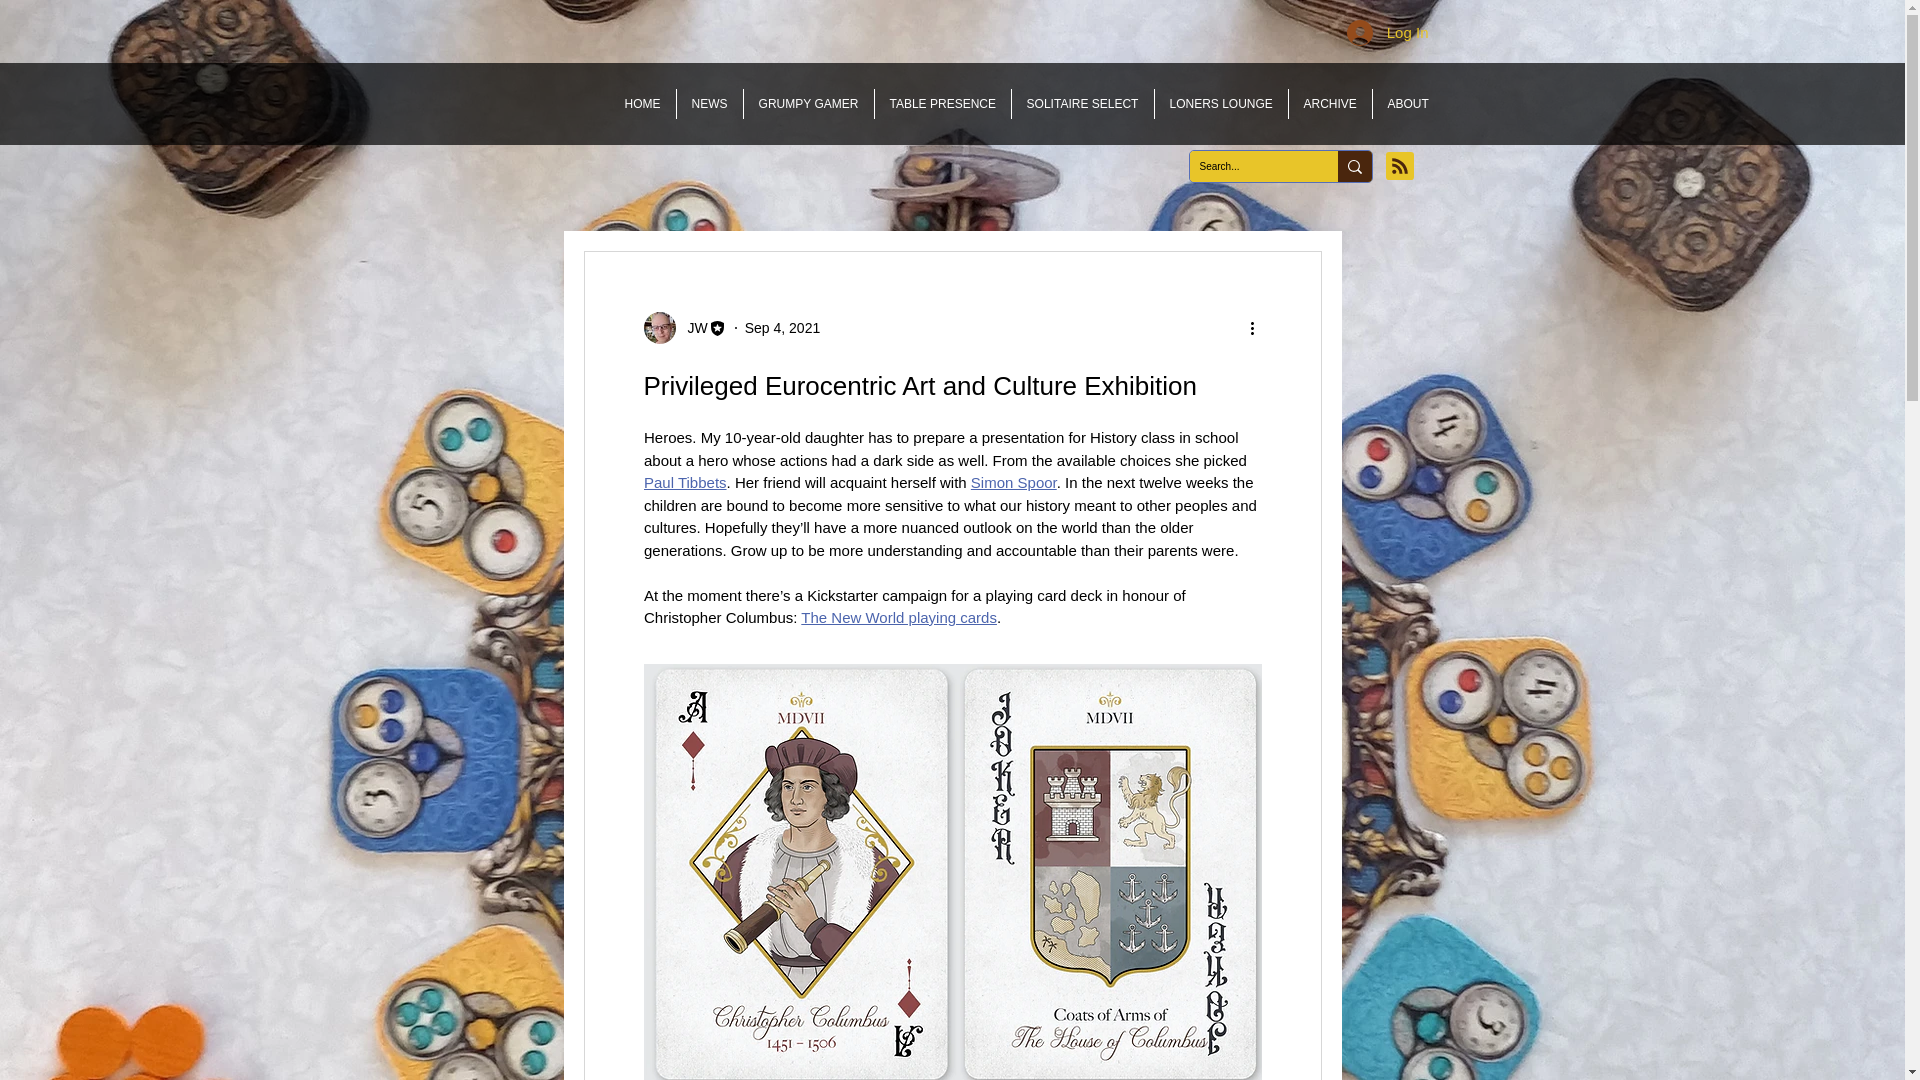  What do you see at coordinates (642, 103) in the screenshot?
I see `HOME` at bounding box center [642, 103].